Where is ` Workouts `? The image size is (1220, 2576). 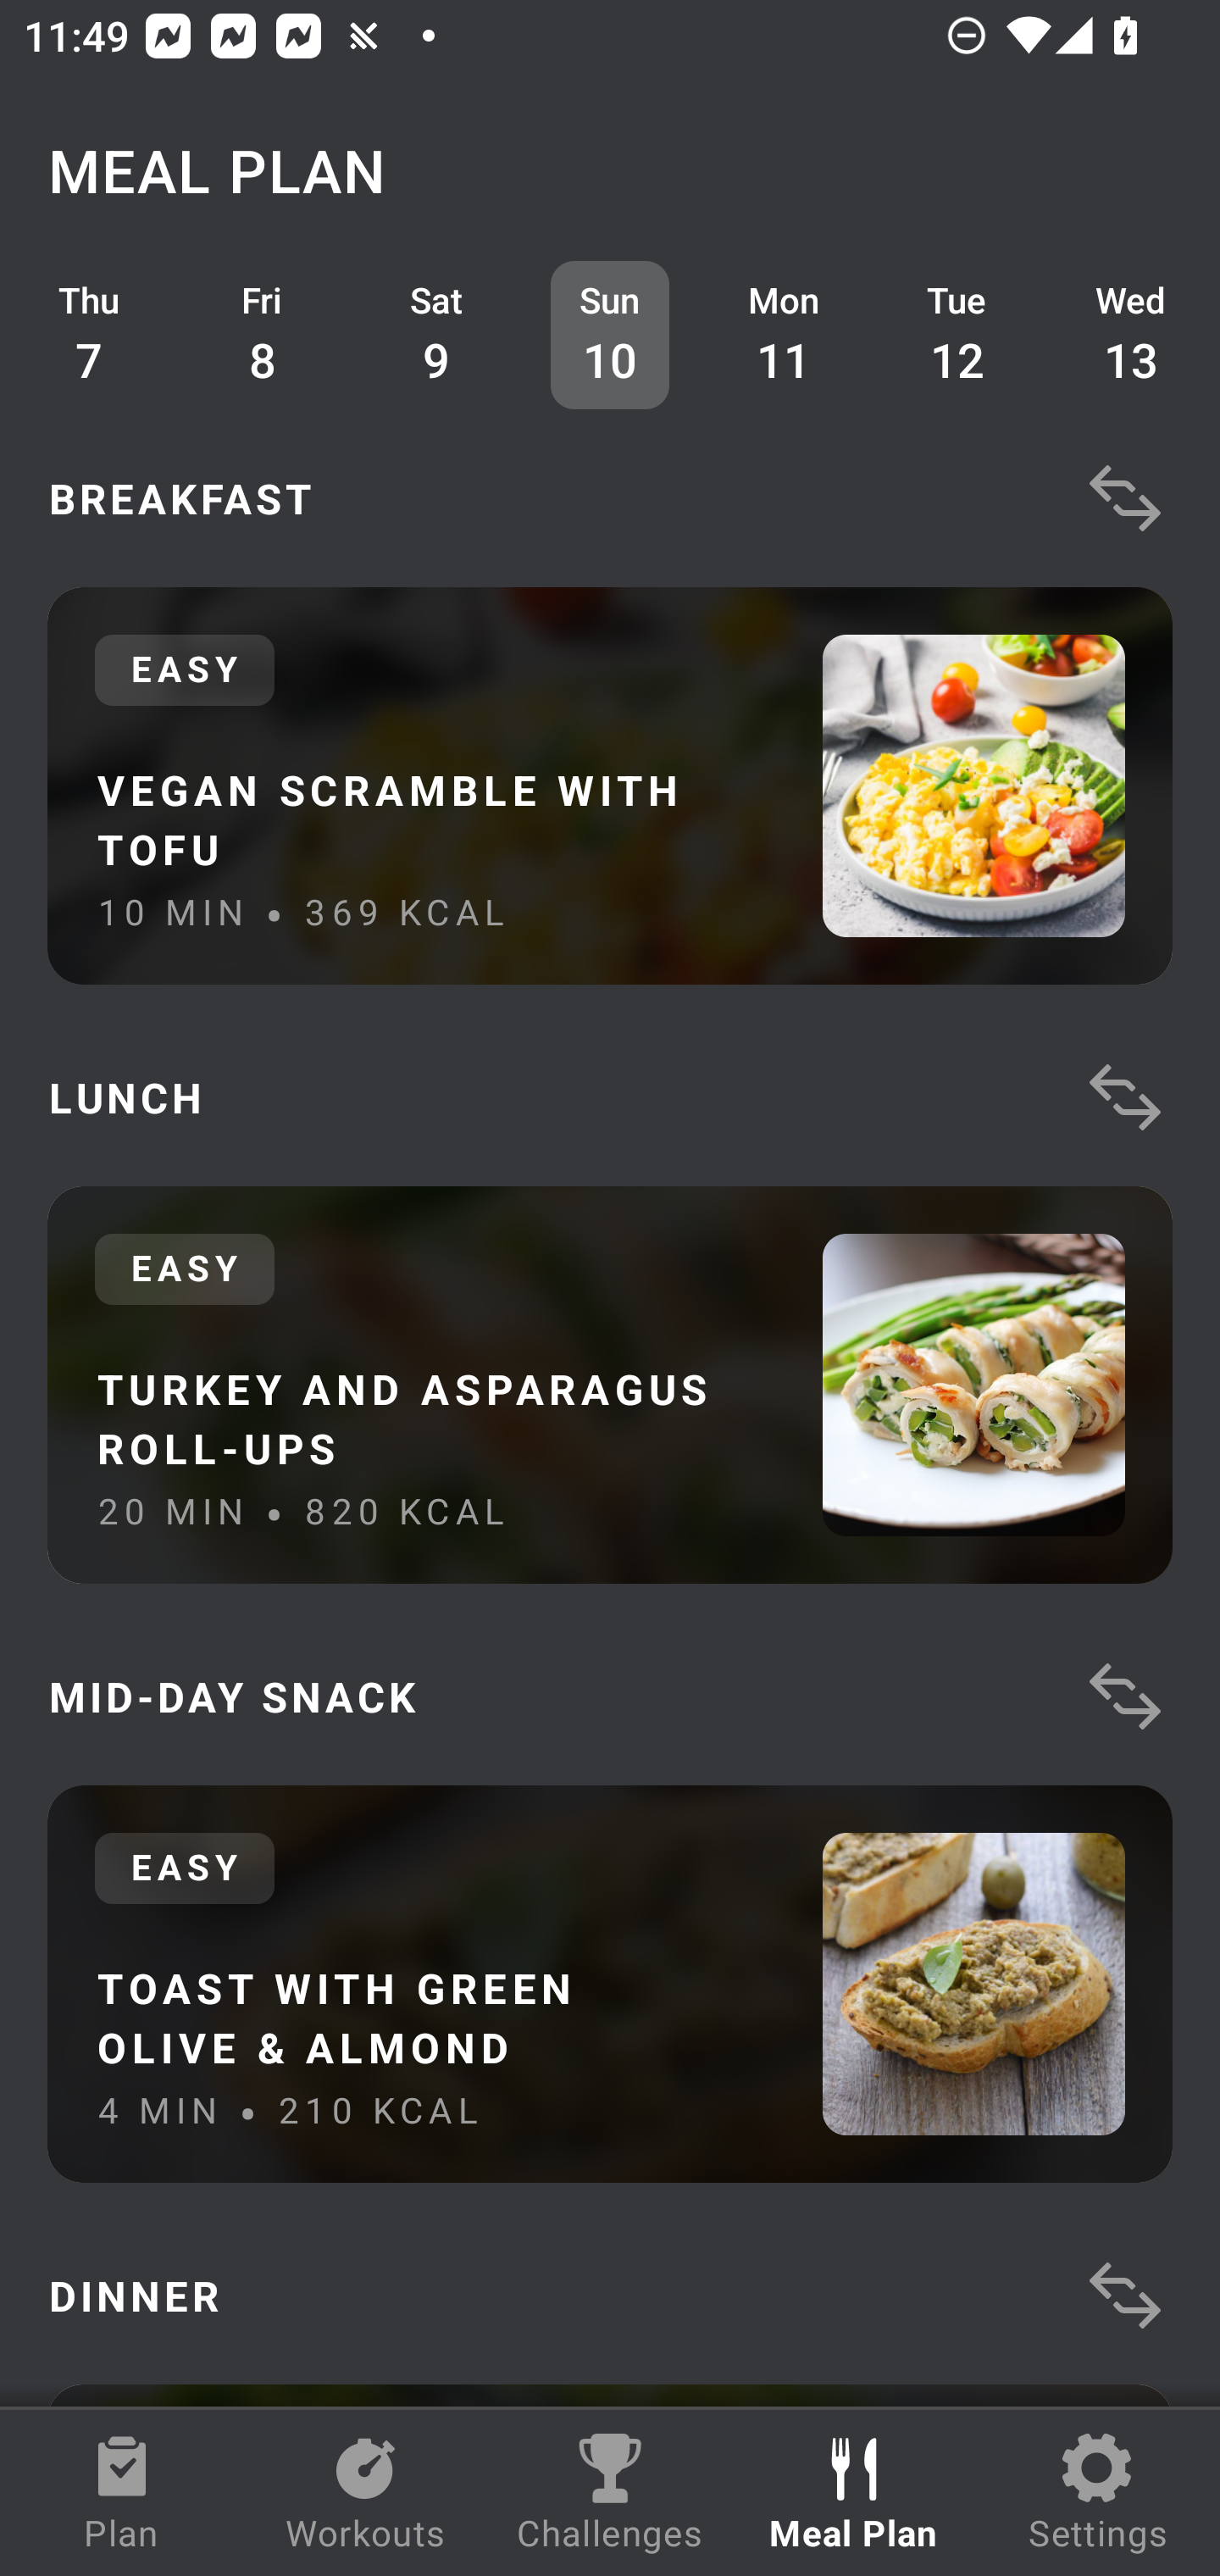
 Workouts  is located at coordinates (366, 2493).